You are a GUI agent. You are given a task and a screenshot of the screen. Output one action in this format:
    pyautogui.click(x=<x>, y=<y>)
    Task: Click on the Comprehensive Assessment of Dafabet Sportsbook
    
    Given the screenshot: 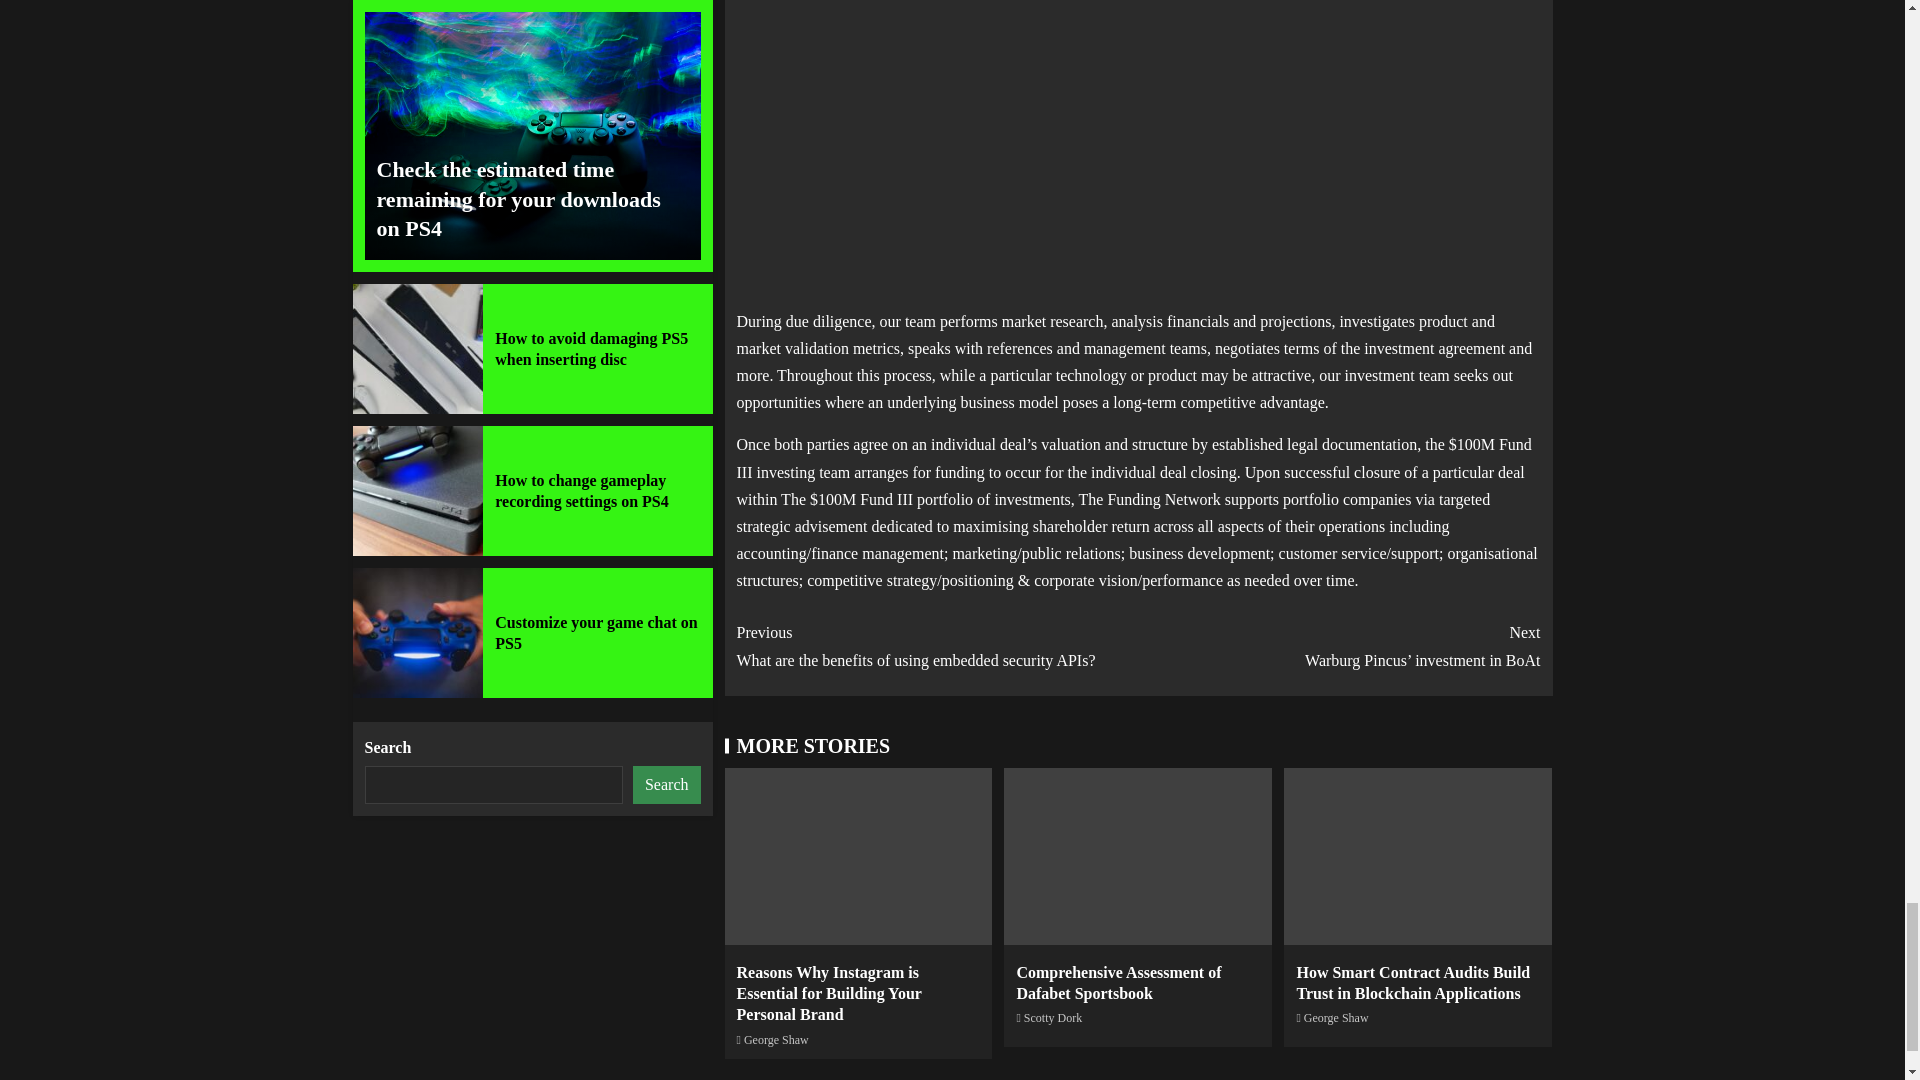 What is the action you would take?
    pyautogui.click(x=1118, y=983)
    